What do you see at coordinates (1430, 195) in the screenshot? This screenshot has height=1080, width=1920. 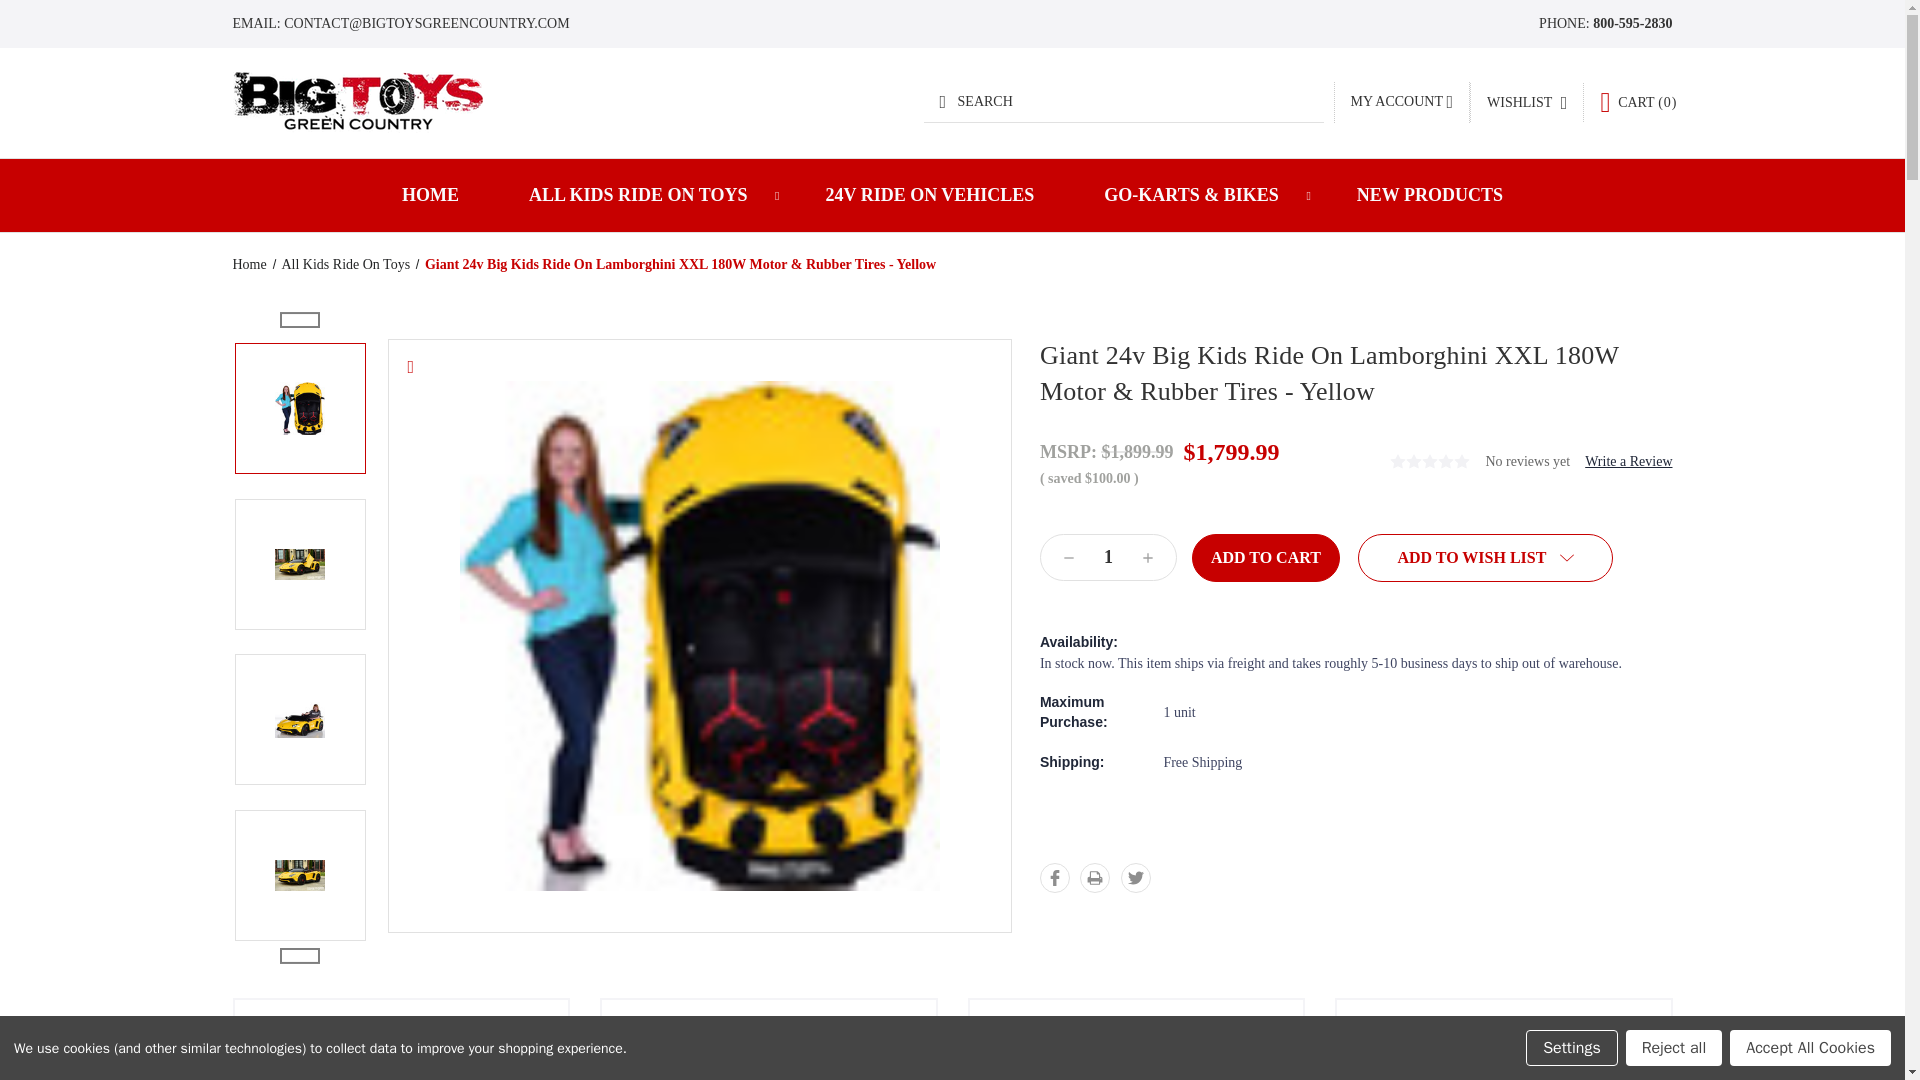 I see `NEW PRODUCTS` at bounding box center [1430, 195].